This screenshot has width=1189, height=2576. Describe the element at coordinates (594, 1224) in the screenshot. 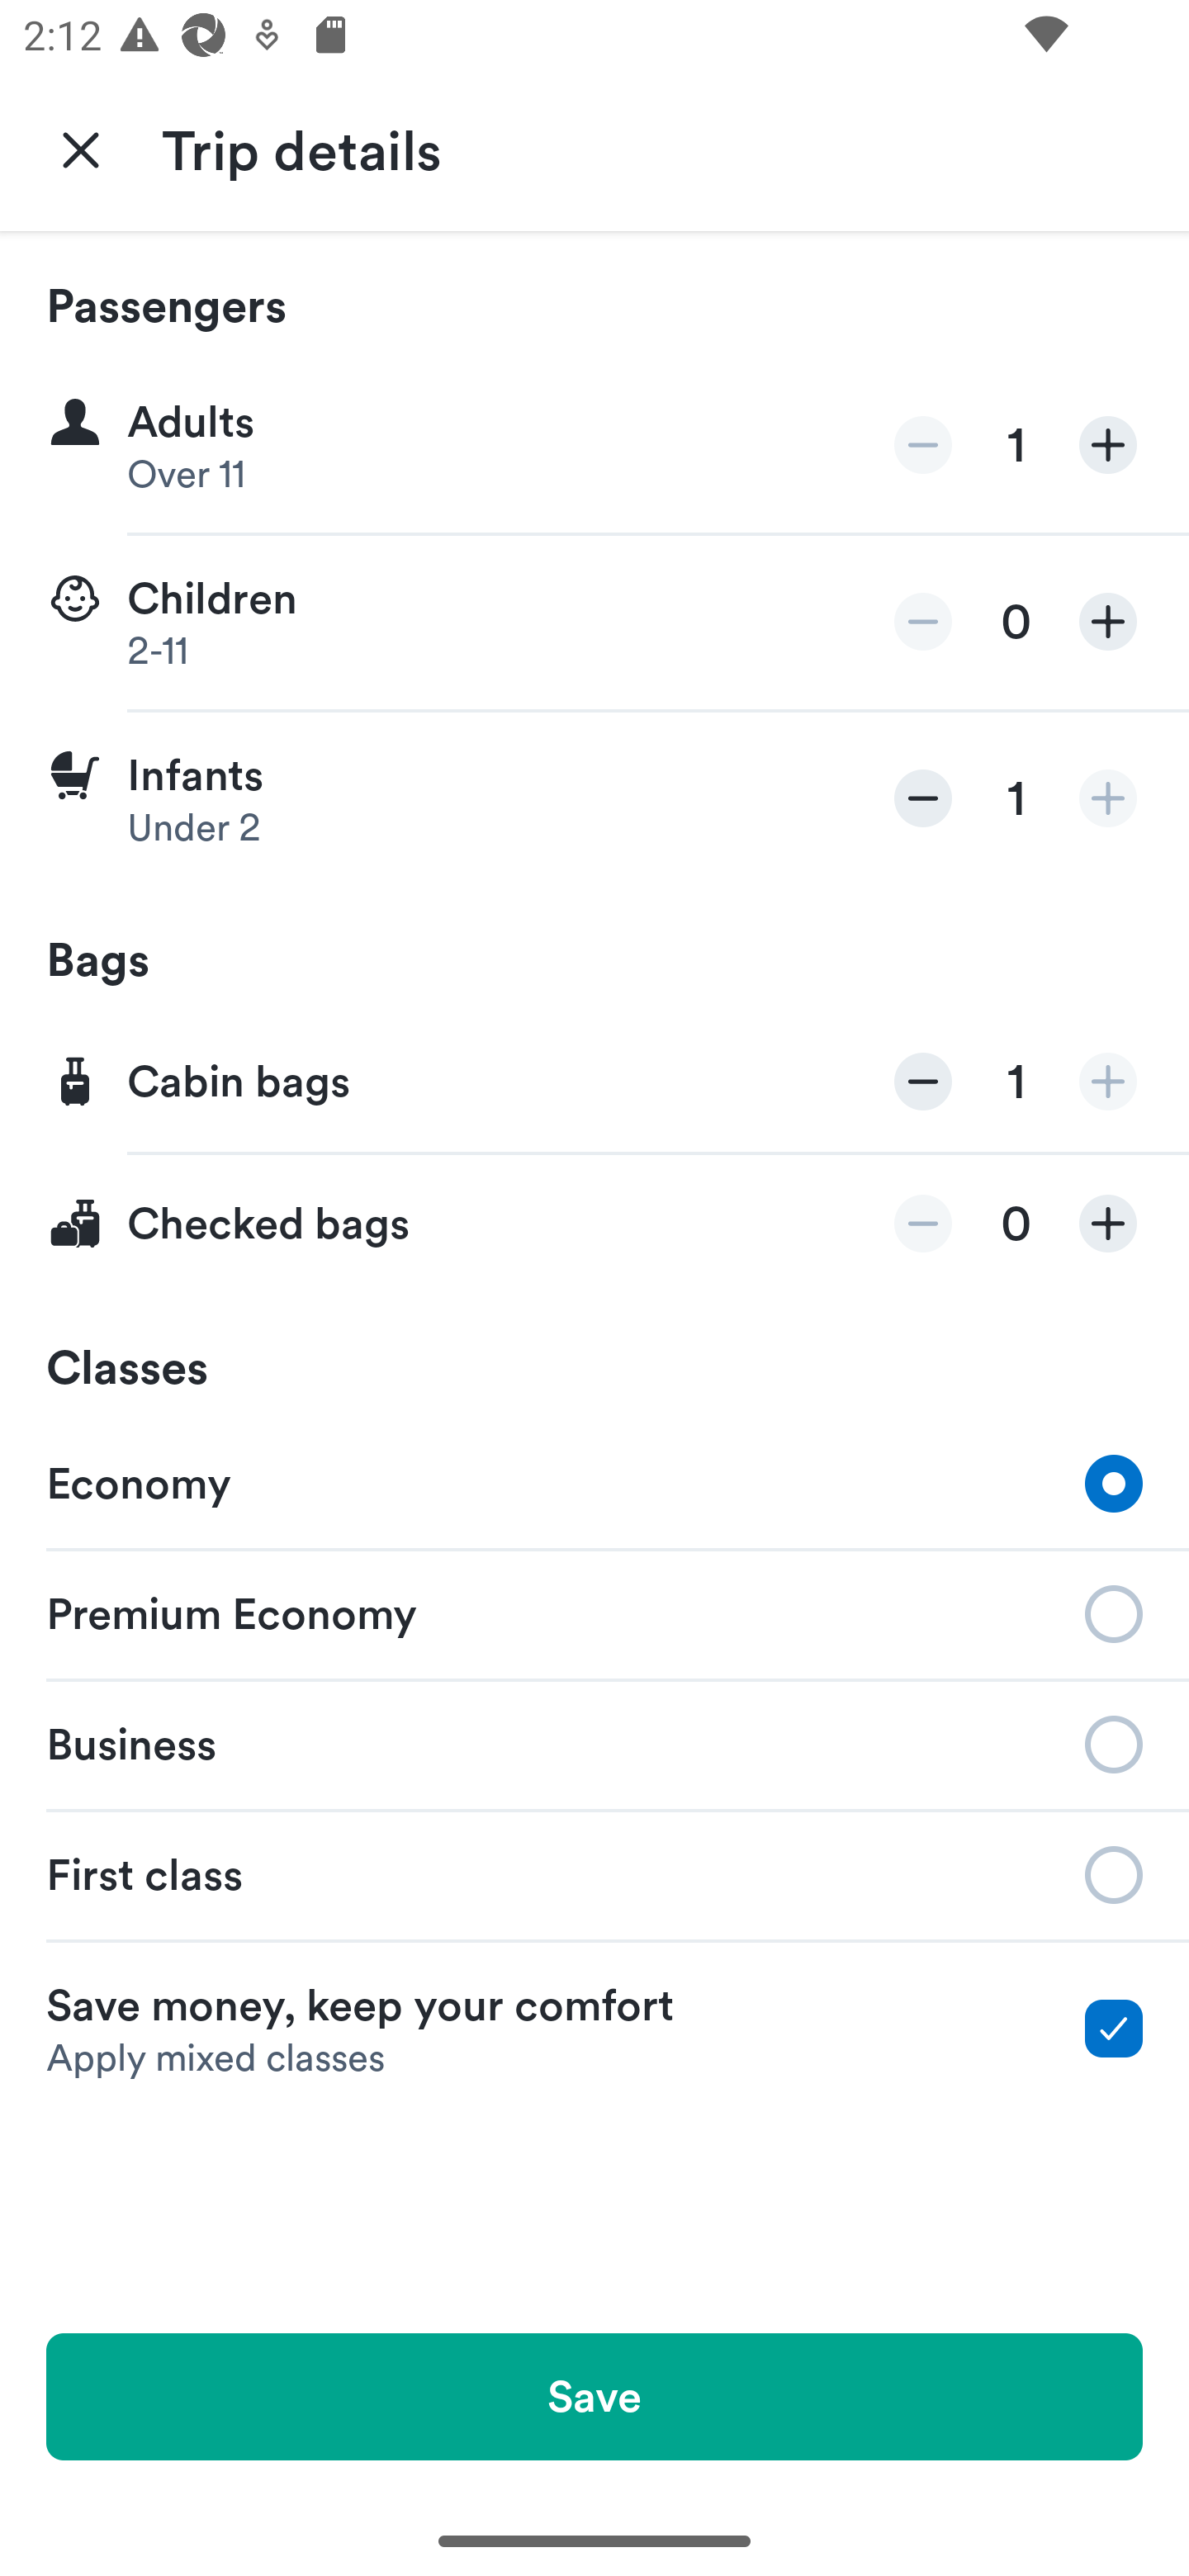

I see `Remove 0 Add Checked bags` at that location.